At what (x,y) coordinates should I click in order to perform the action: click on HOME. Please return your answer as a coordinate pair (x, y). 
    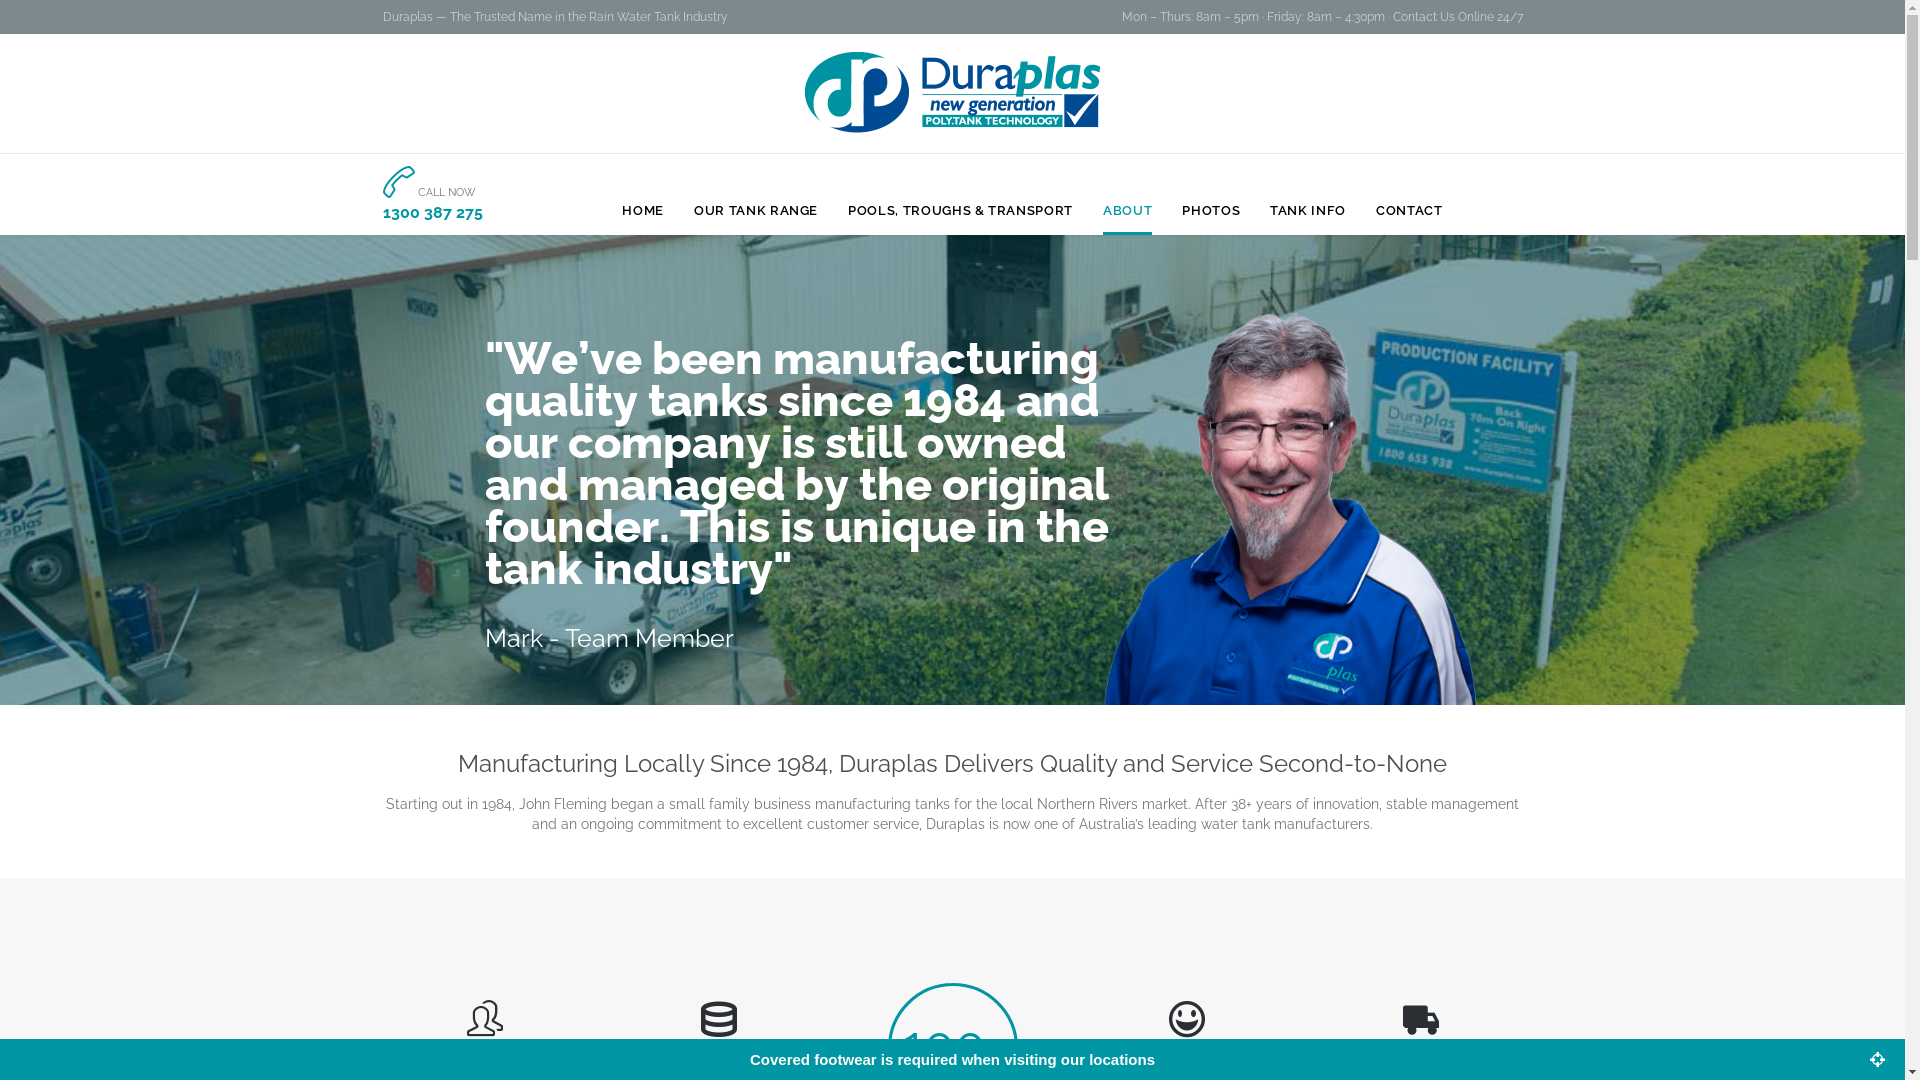
    Looking at the image, I should click on (643, 212).